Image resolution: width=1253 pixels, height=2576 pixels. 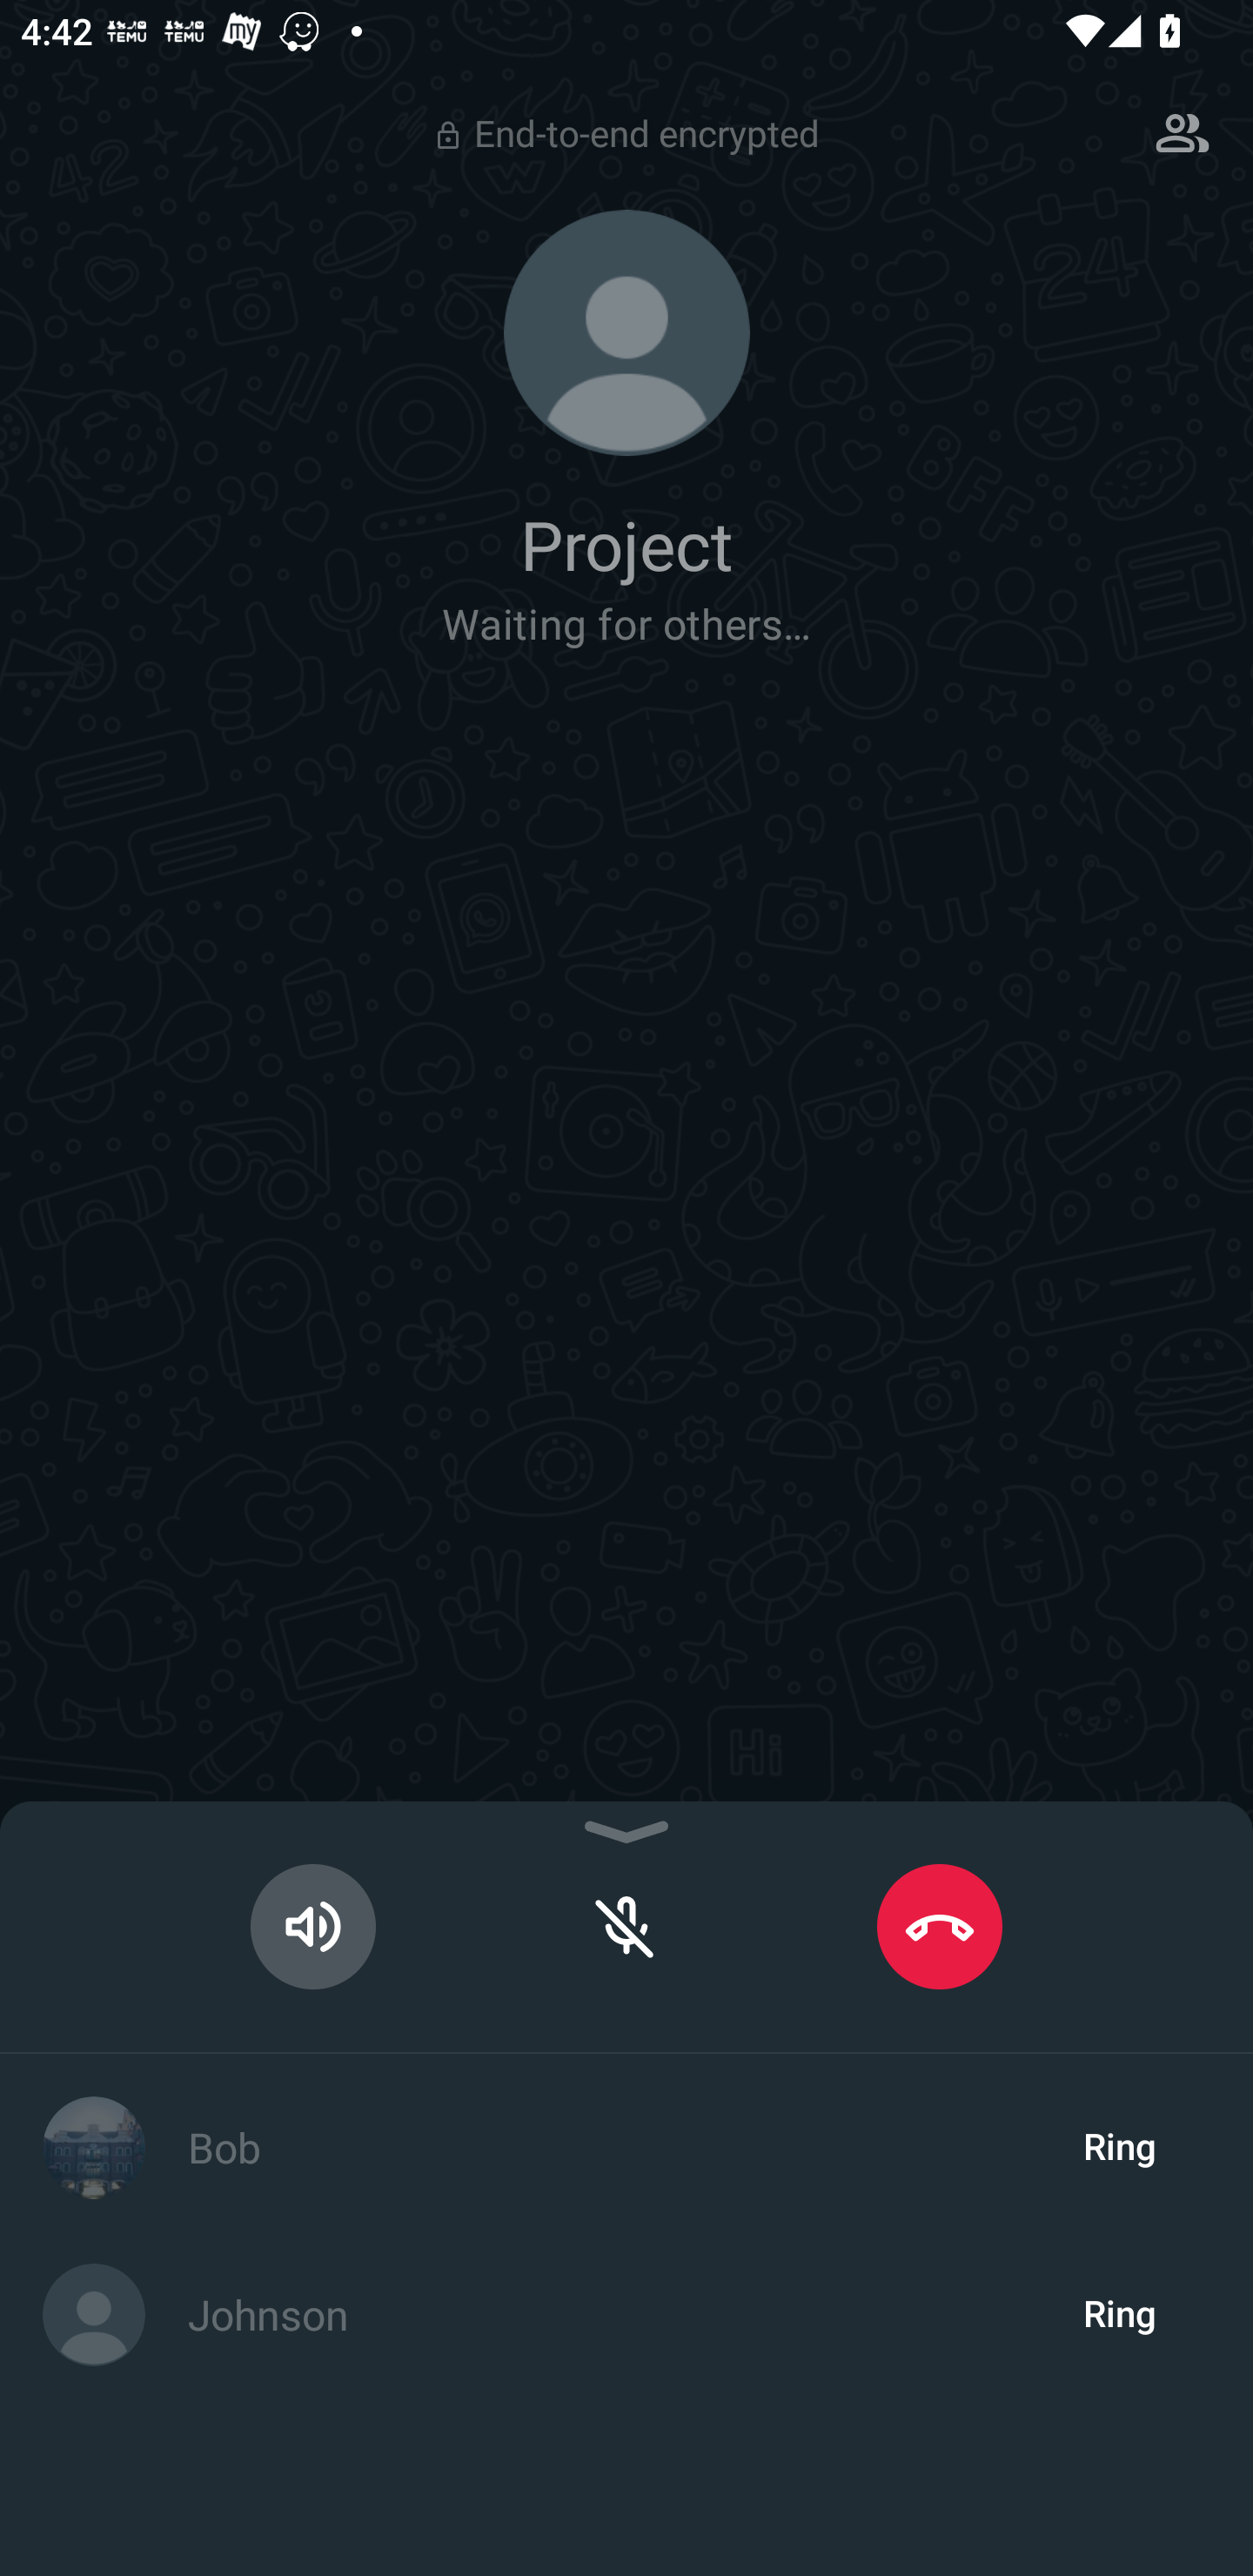 I want to click on Turn speaker phone off, so click(x=313, y=1927).